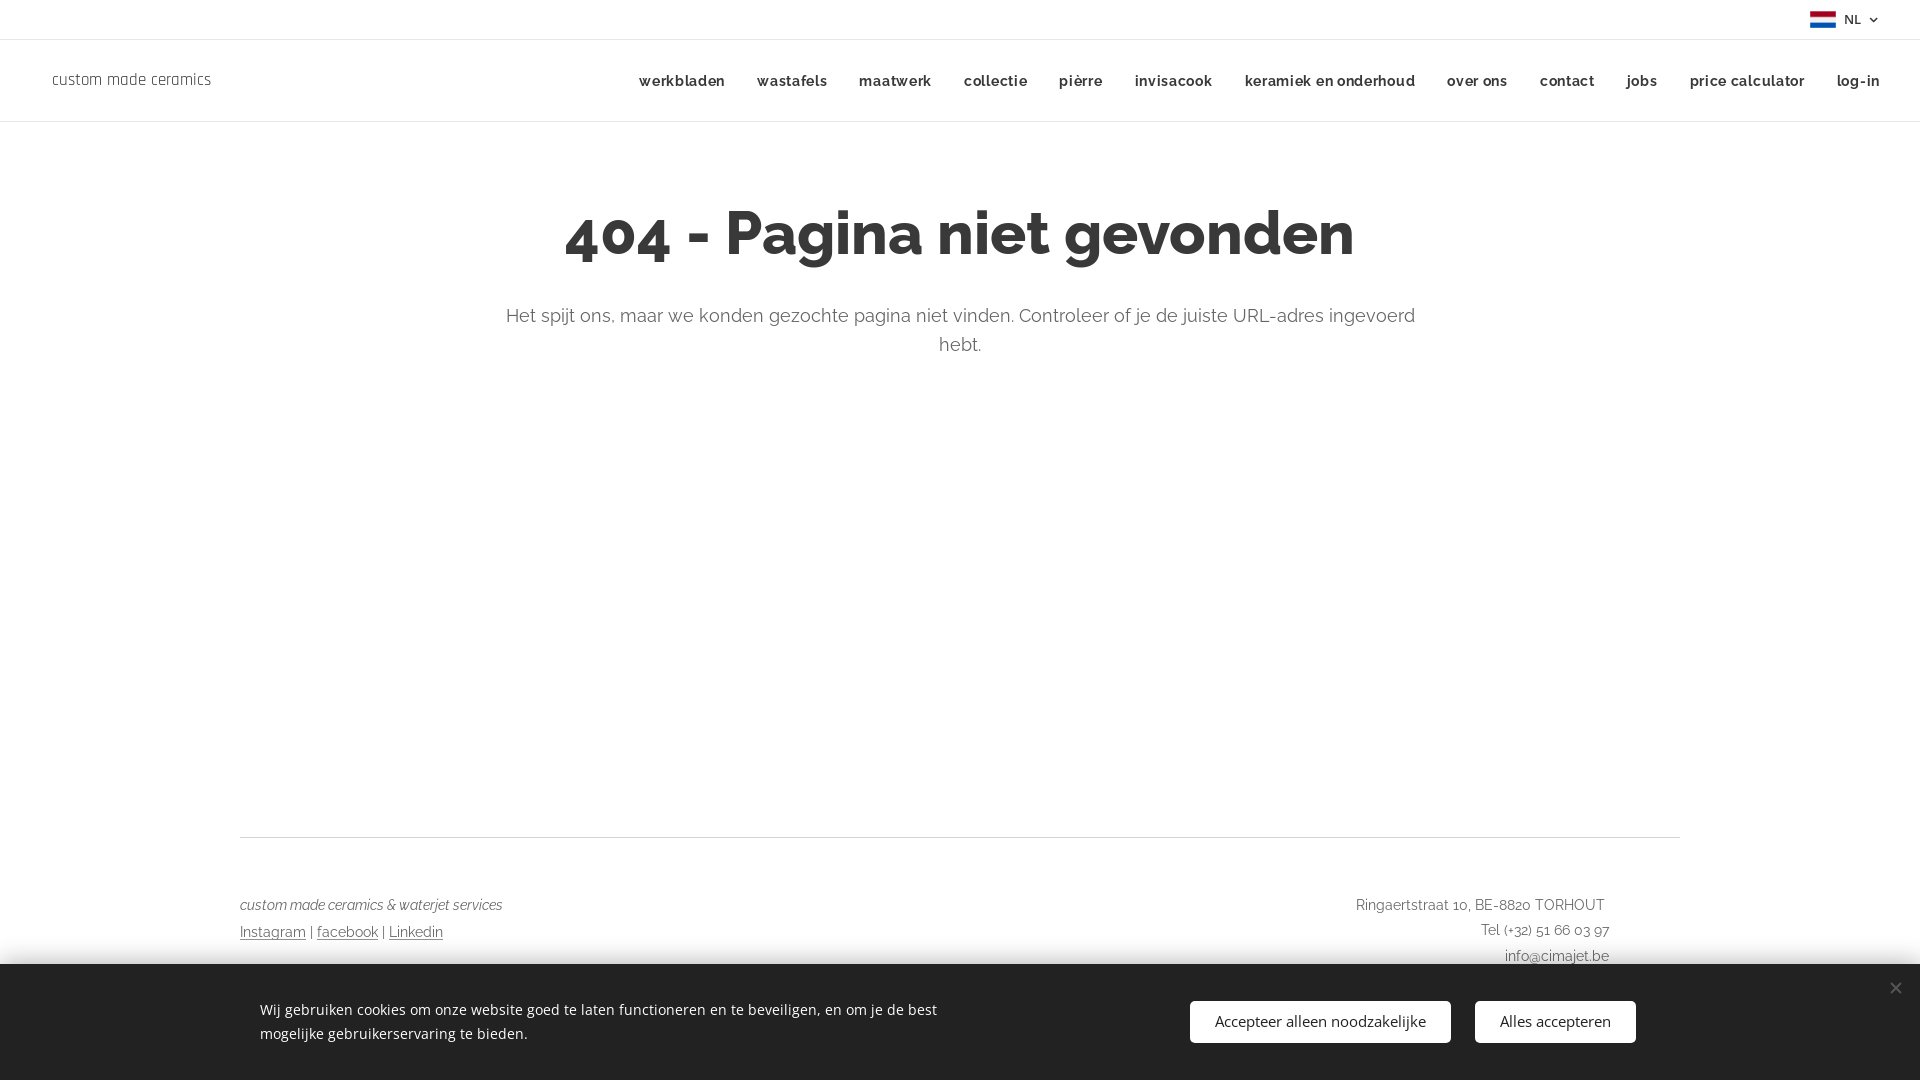  I want to click on Alles accepteren, so click(1556, 1022).